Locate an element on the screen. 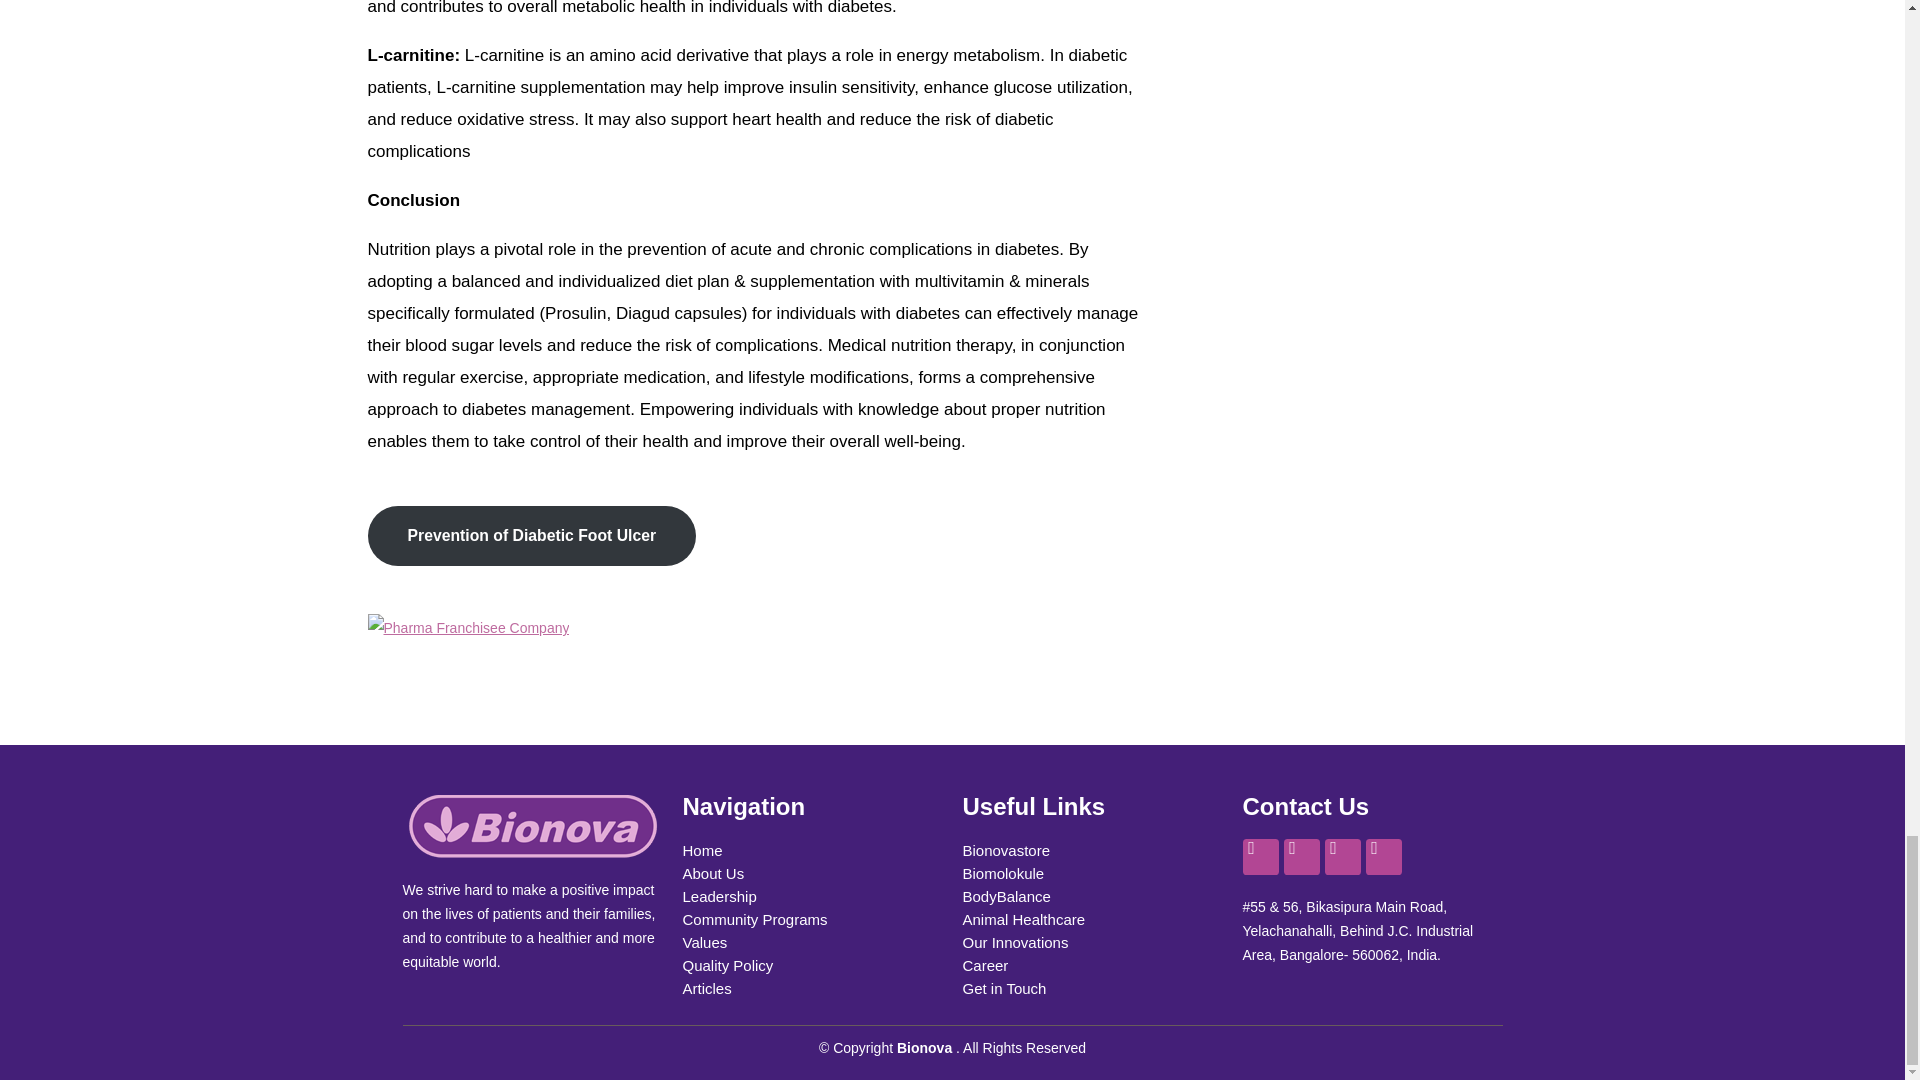 The height and width of the screenshot is (1080, 1920). Home is located at coordinates (812, 850).